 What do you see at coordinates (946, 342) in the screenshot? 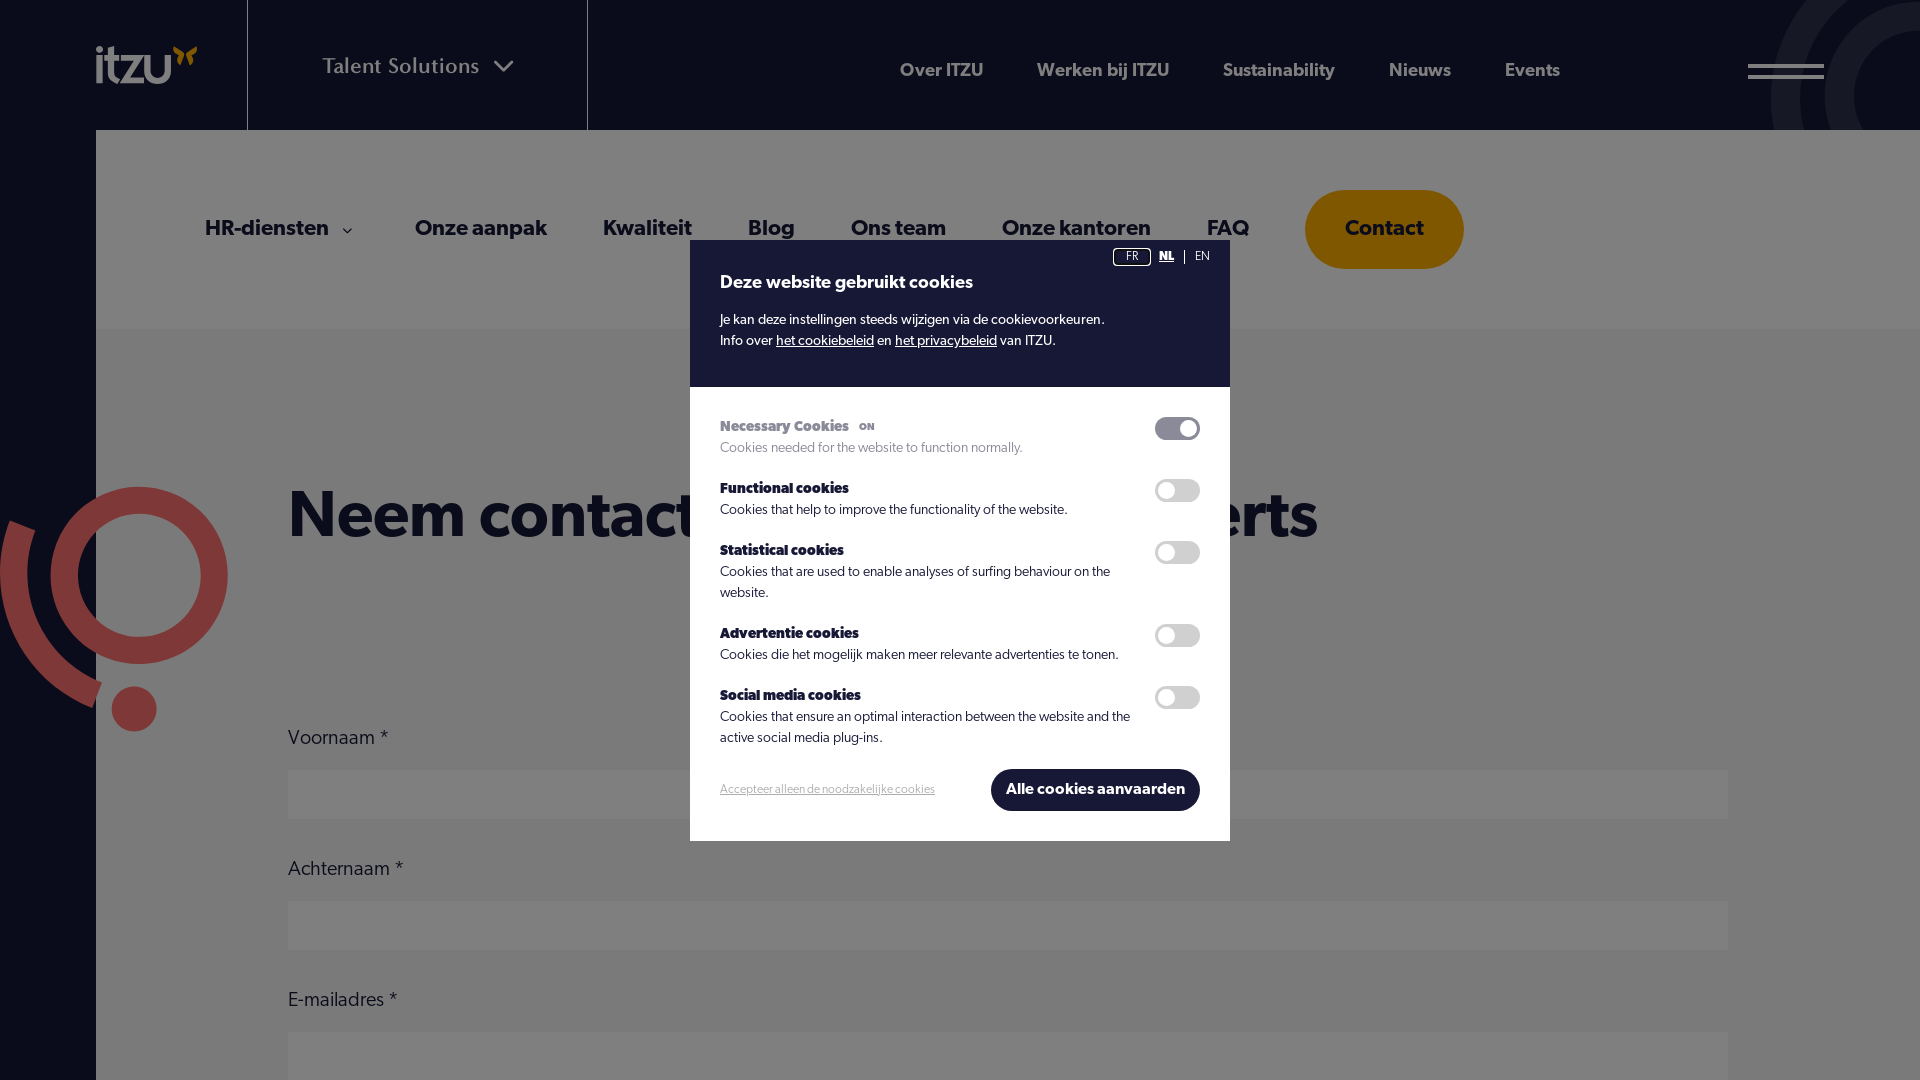
I see `het privacybeleid` at bounding box center [946, 342].